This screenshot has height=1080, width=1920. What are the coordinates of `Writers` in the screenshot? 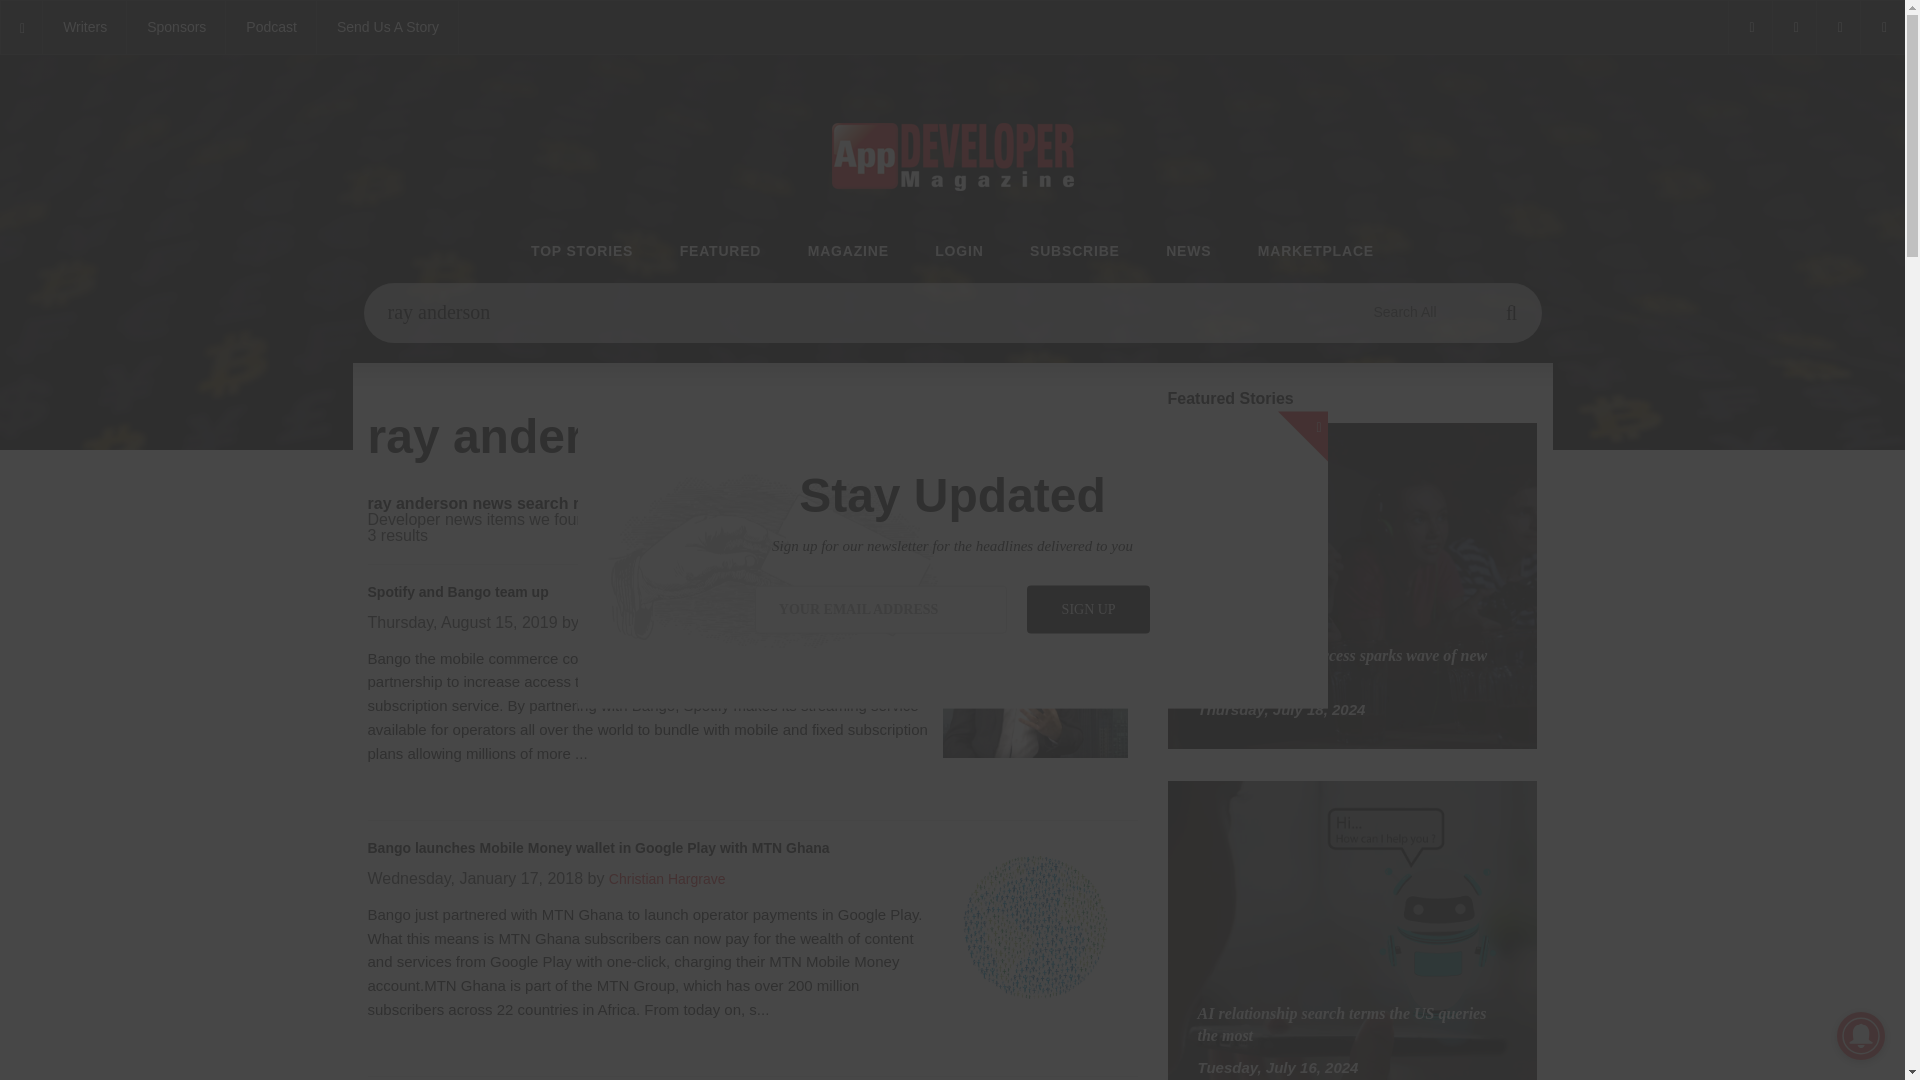 It's located at (84, 28).